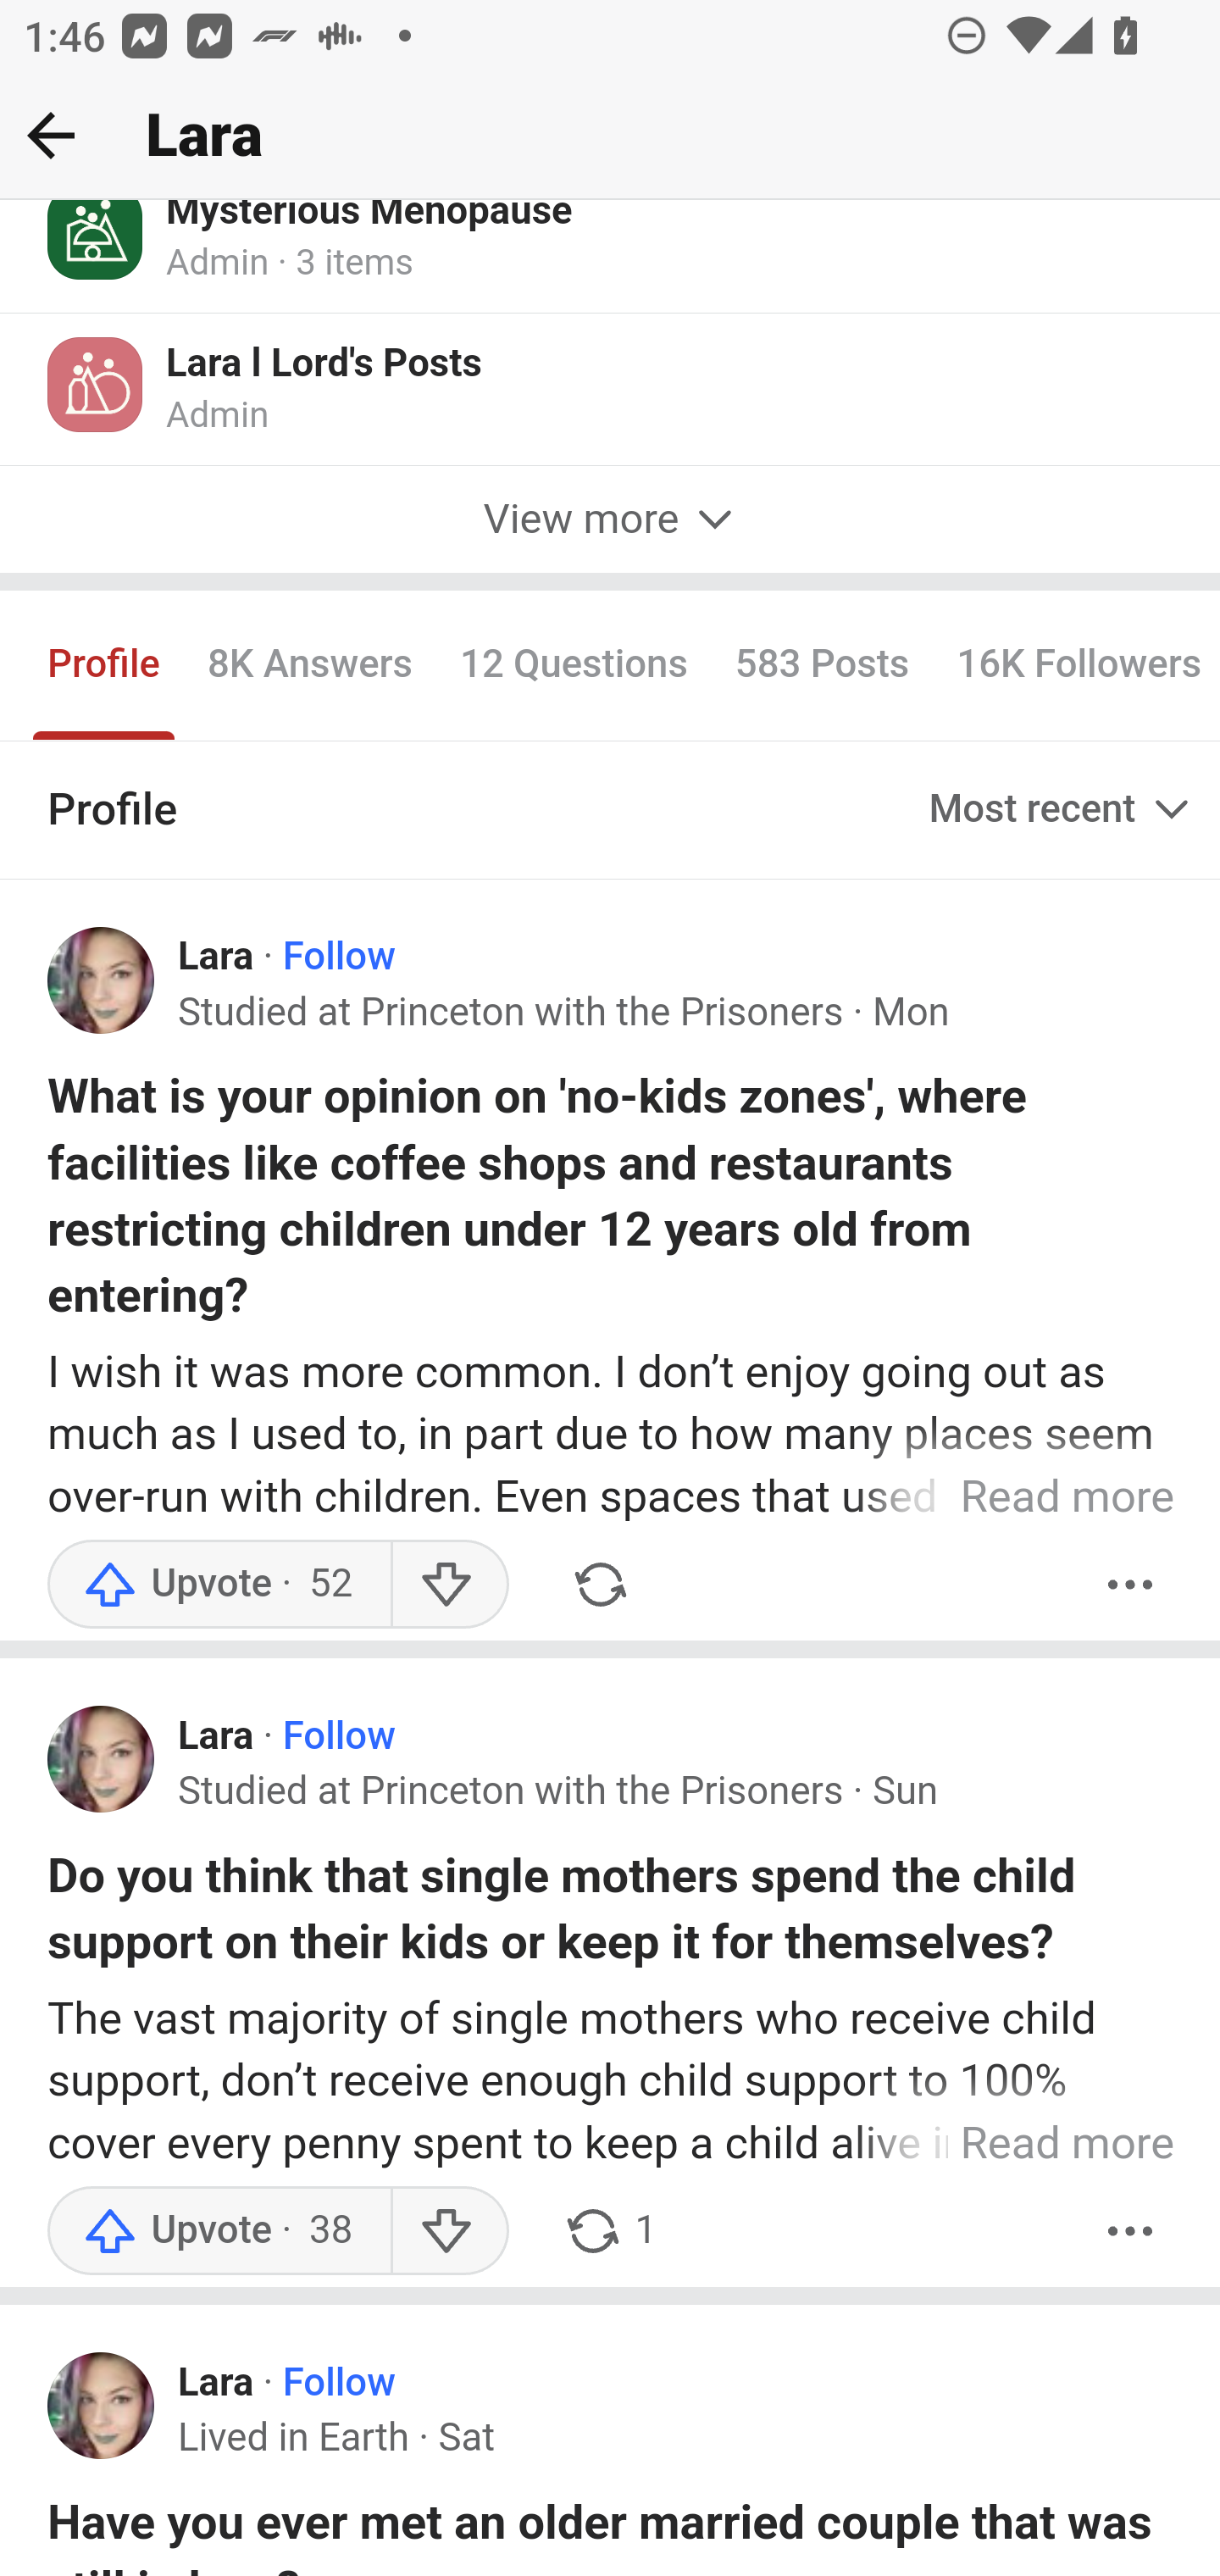 This screenshot has height=2576, width=1220. I want to click on Icon for Mysterious Menopause, so click(97, 242).